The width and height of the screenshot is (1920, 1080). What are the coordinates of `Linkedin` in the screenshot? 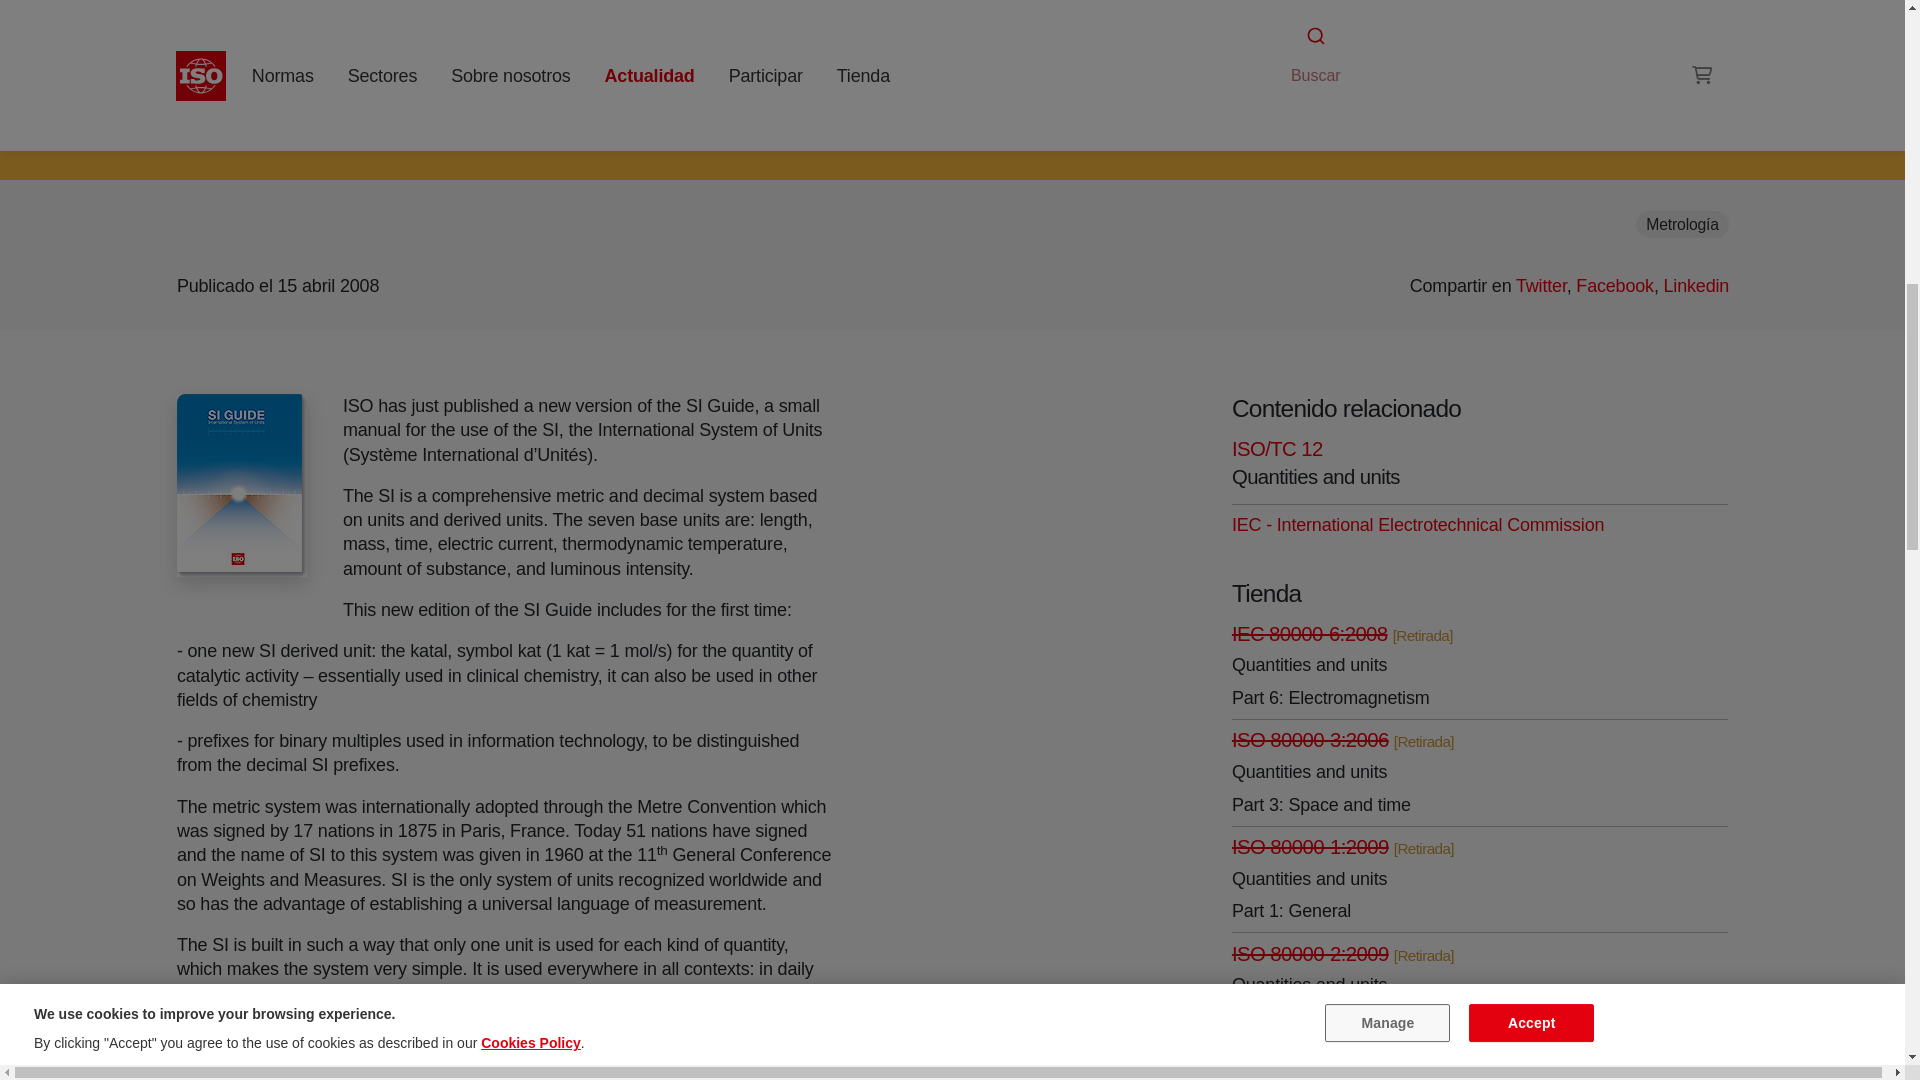 It's located at (1696, 286).